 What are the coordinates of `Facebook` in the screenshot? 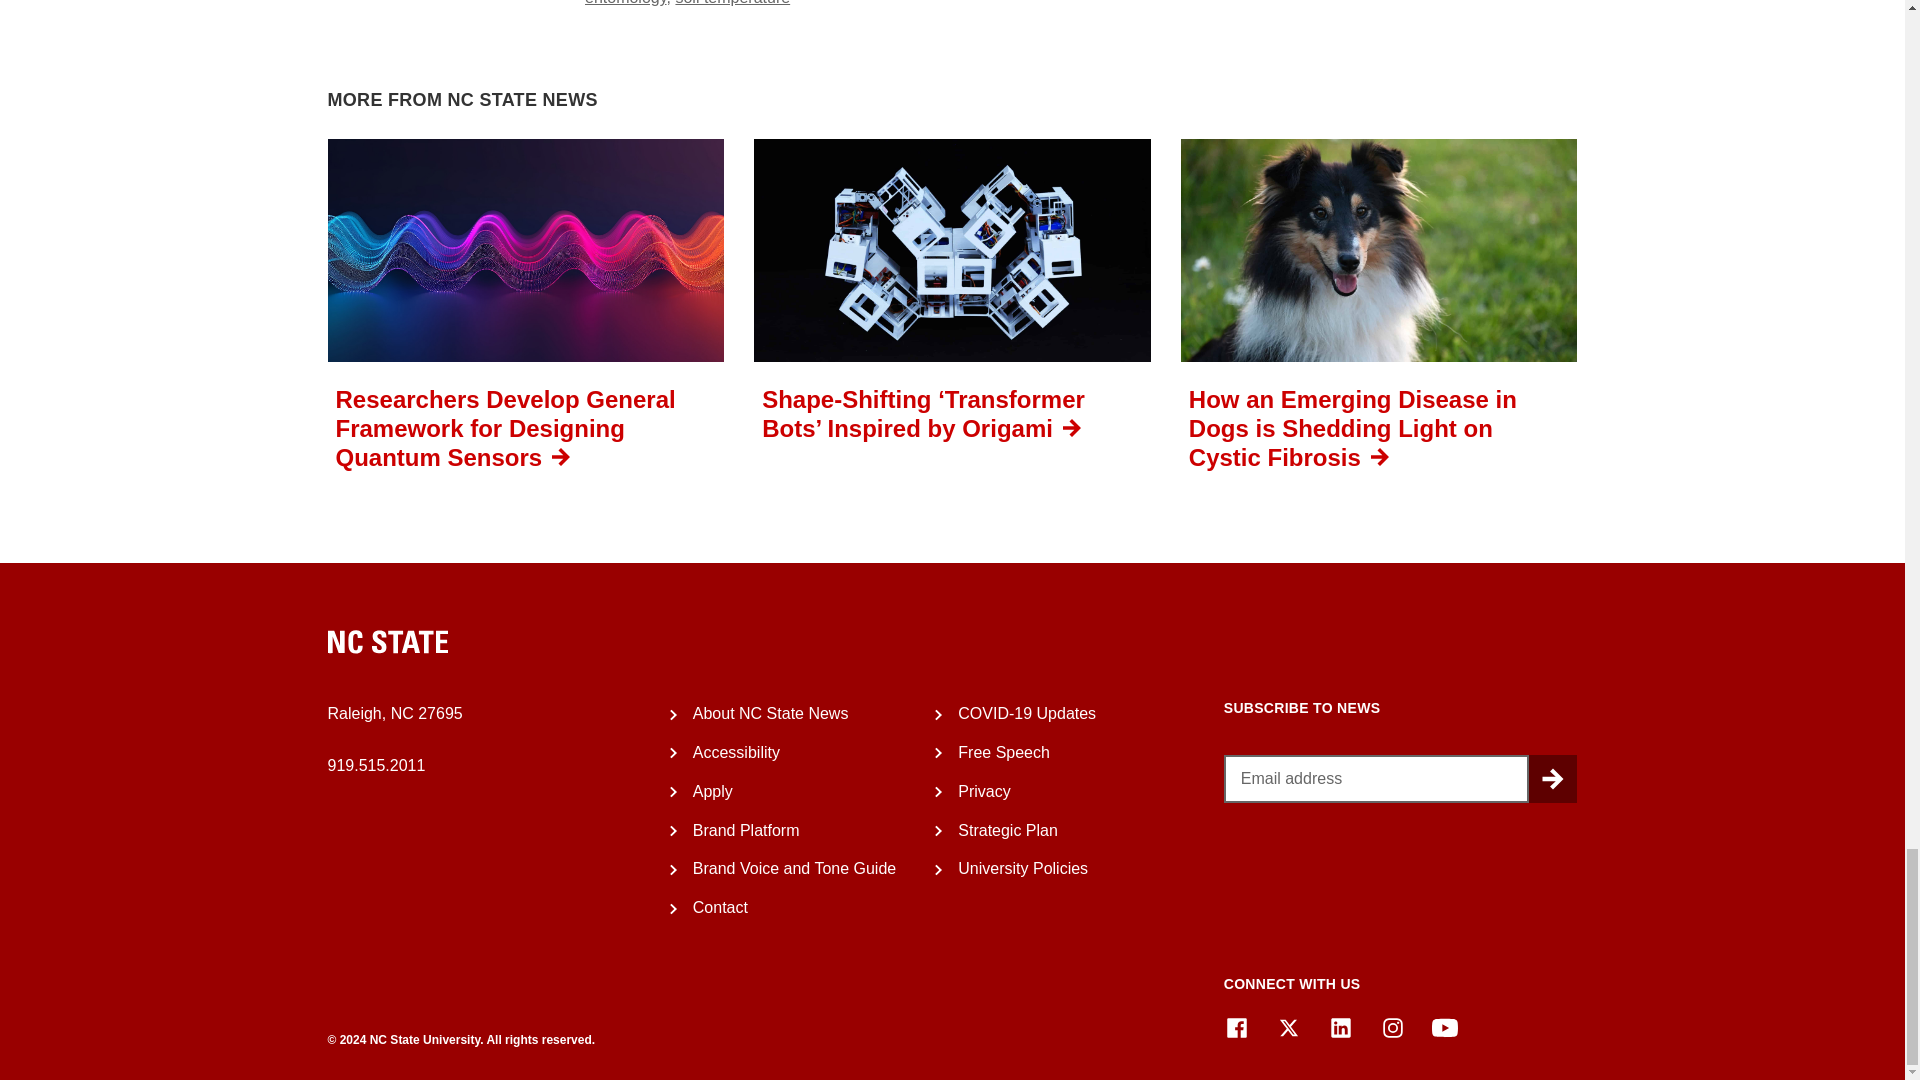 It's located at (1236, 1028).